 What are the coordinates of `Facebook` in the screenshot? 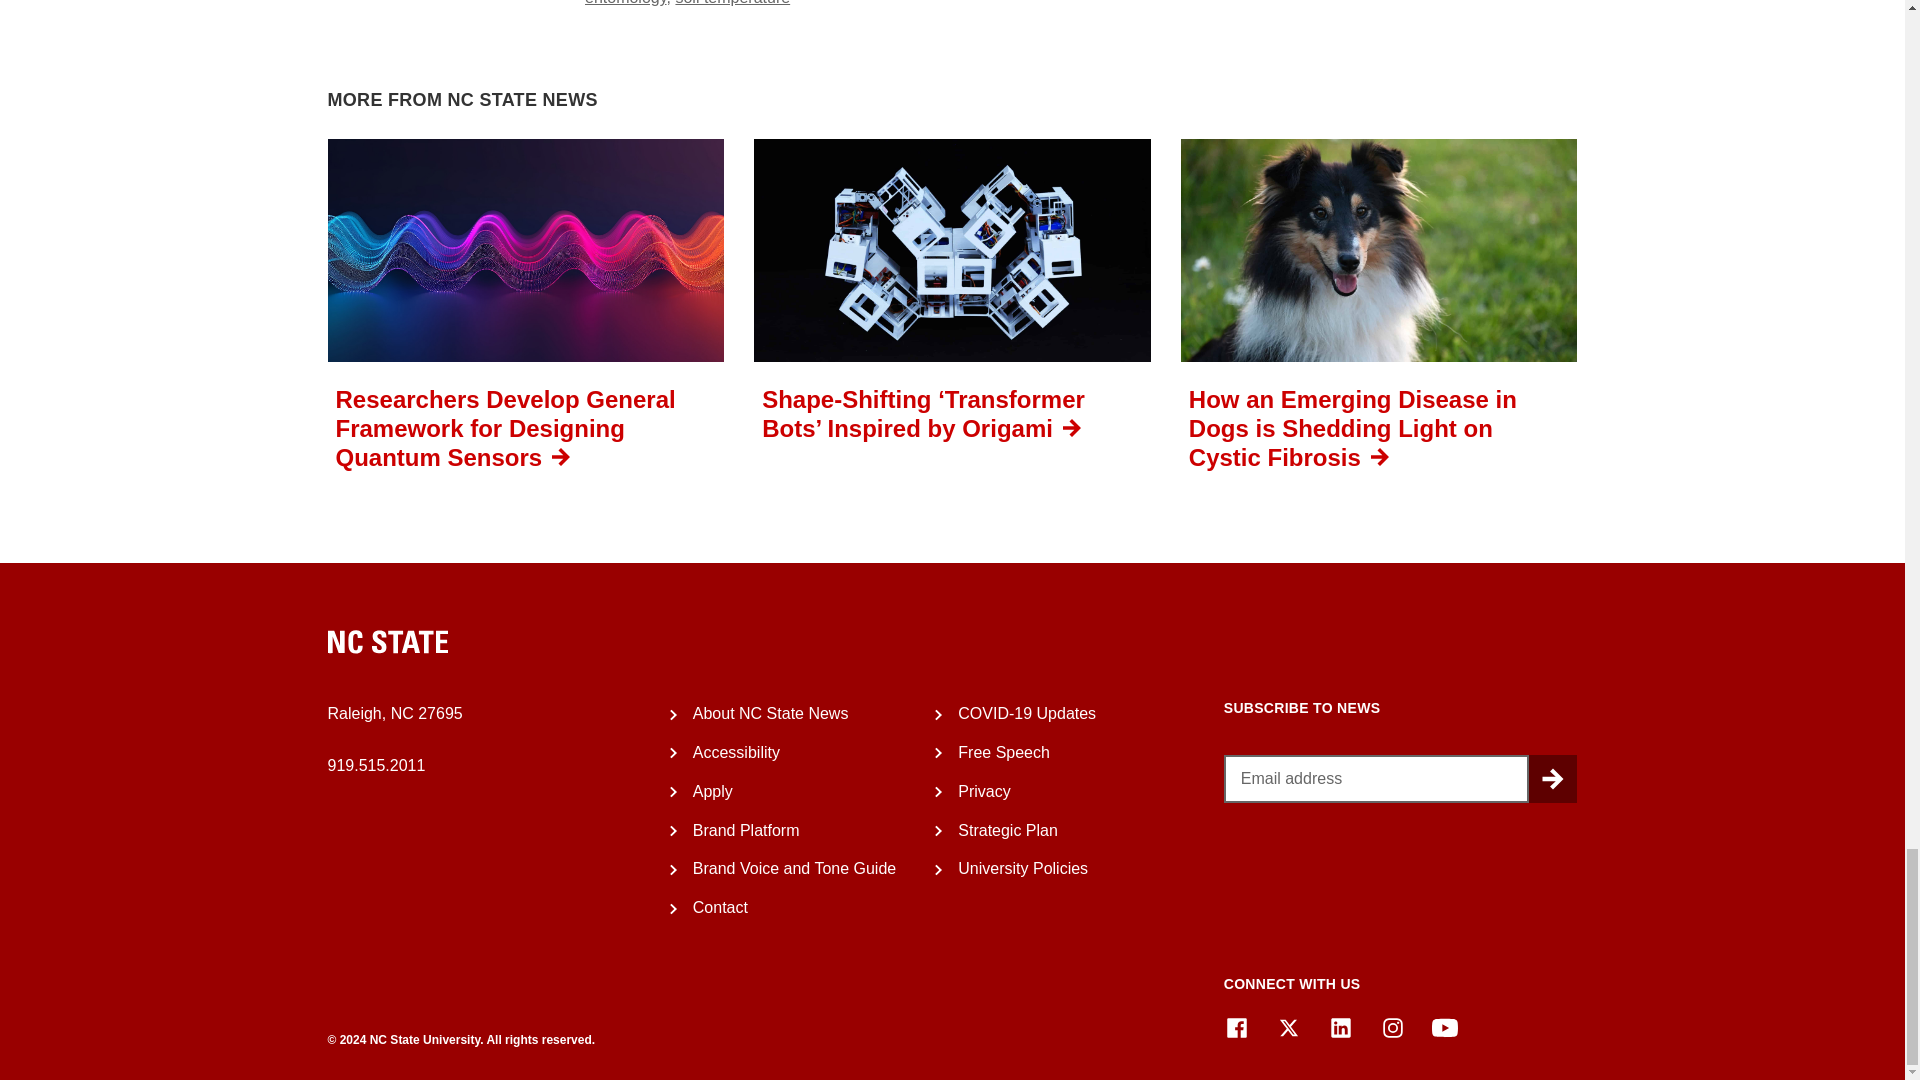 It's located at (1236, 1028).